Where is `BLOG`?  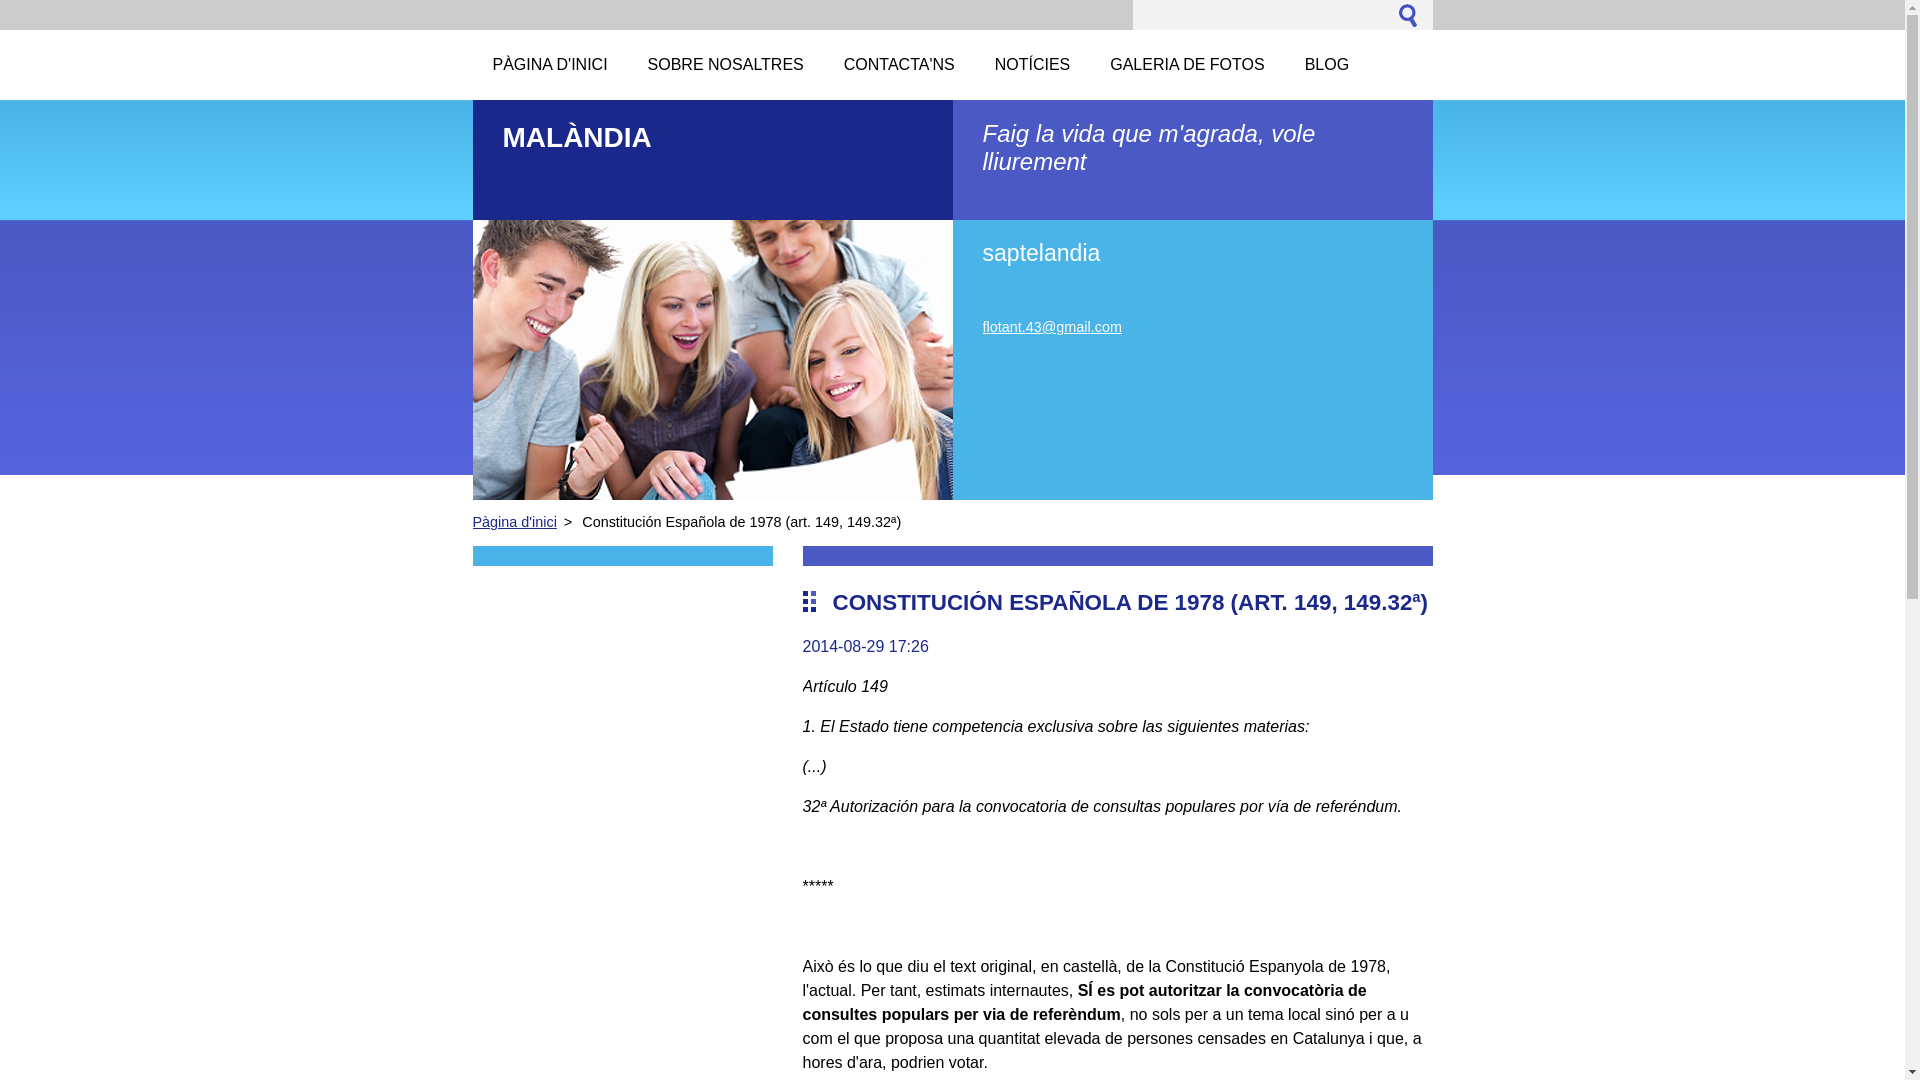 BLOG is located at coordinates (1327, 65).